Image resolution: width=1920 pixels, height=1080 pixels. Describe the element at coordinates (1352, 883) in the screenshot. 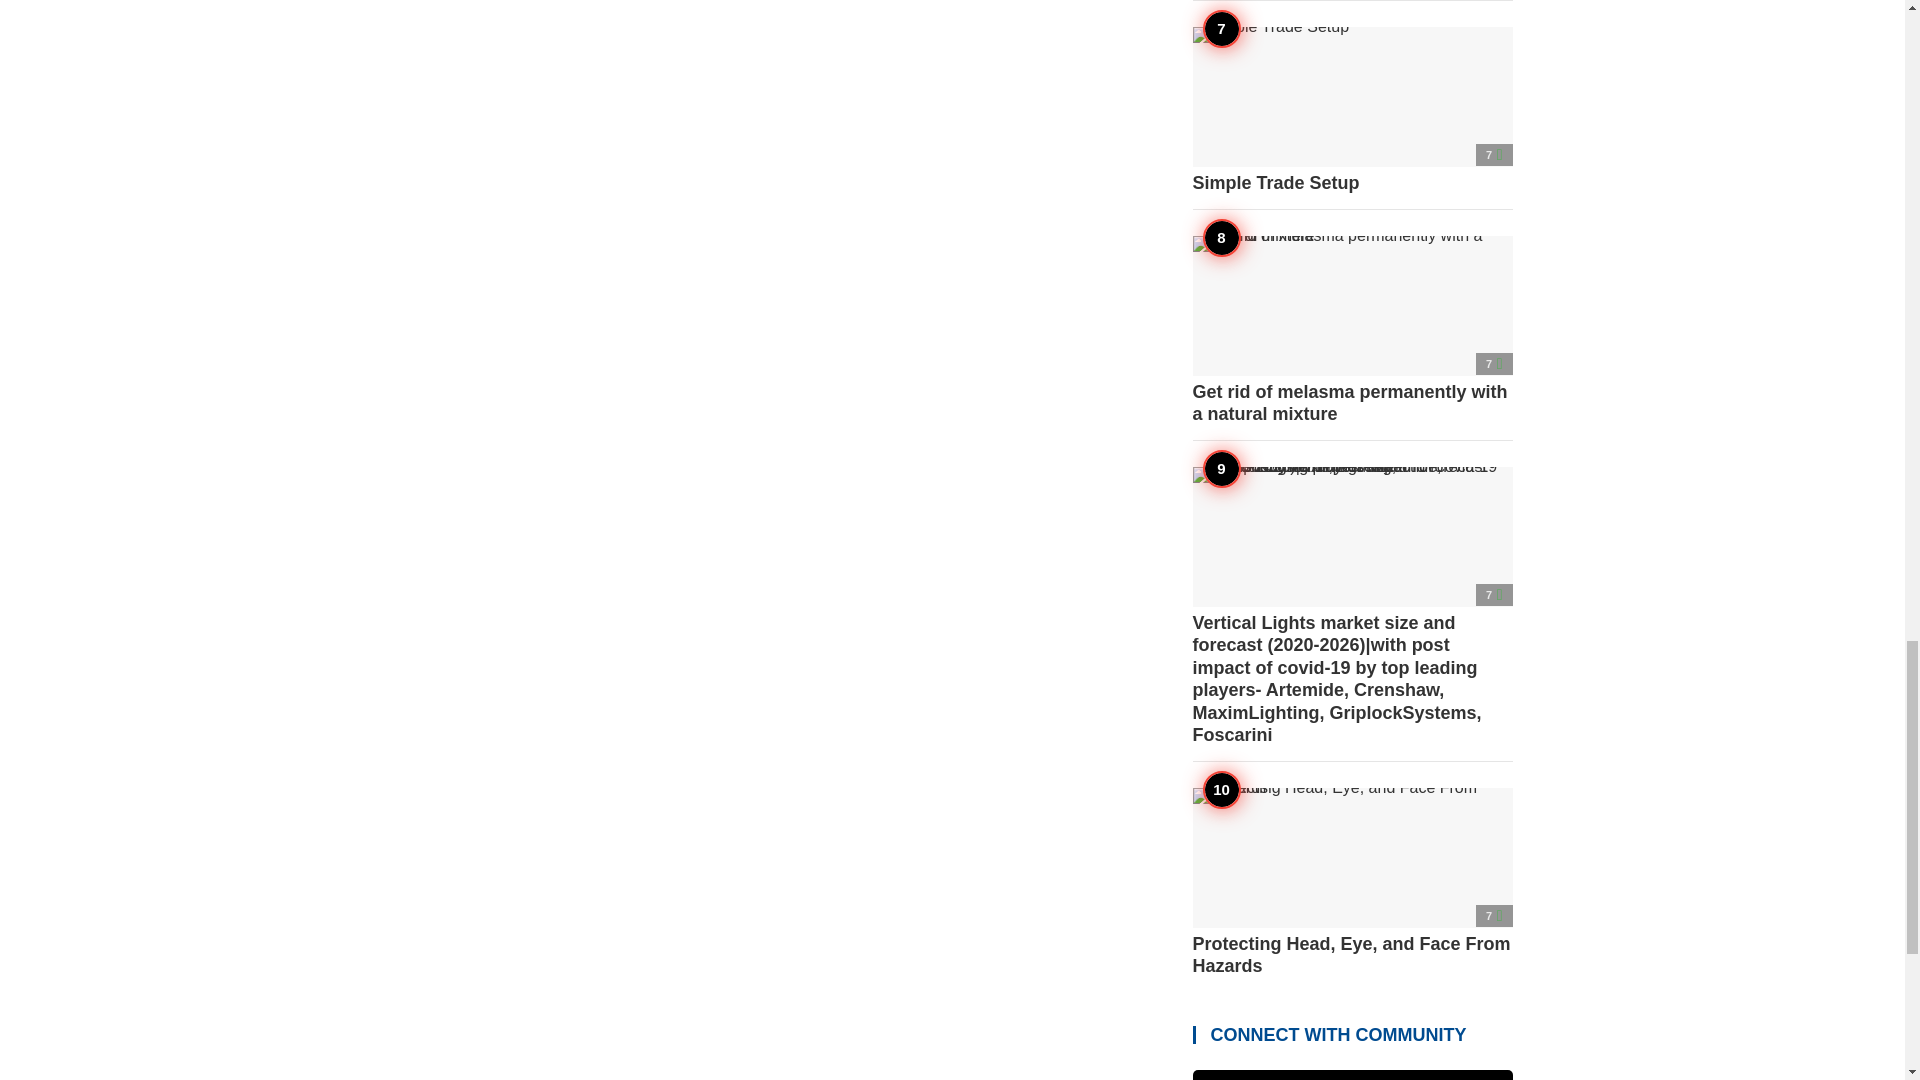

I see `Protecting Head, Eye, and Face From Hazards` at that location.